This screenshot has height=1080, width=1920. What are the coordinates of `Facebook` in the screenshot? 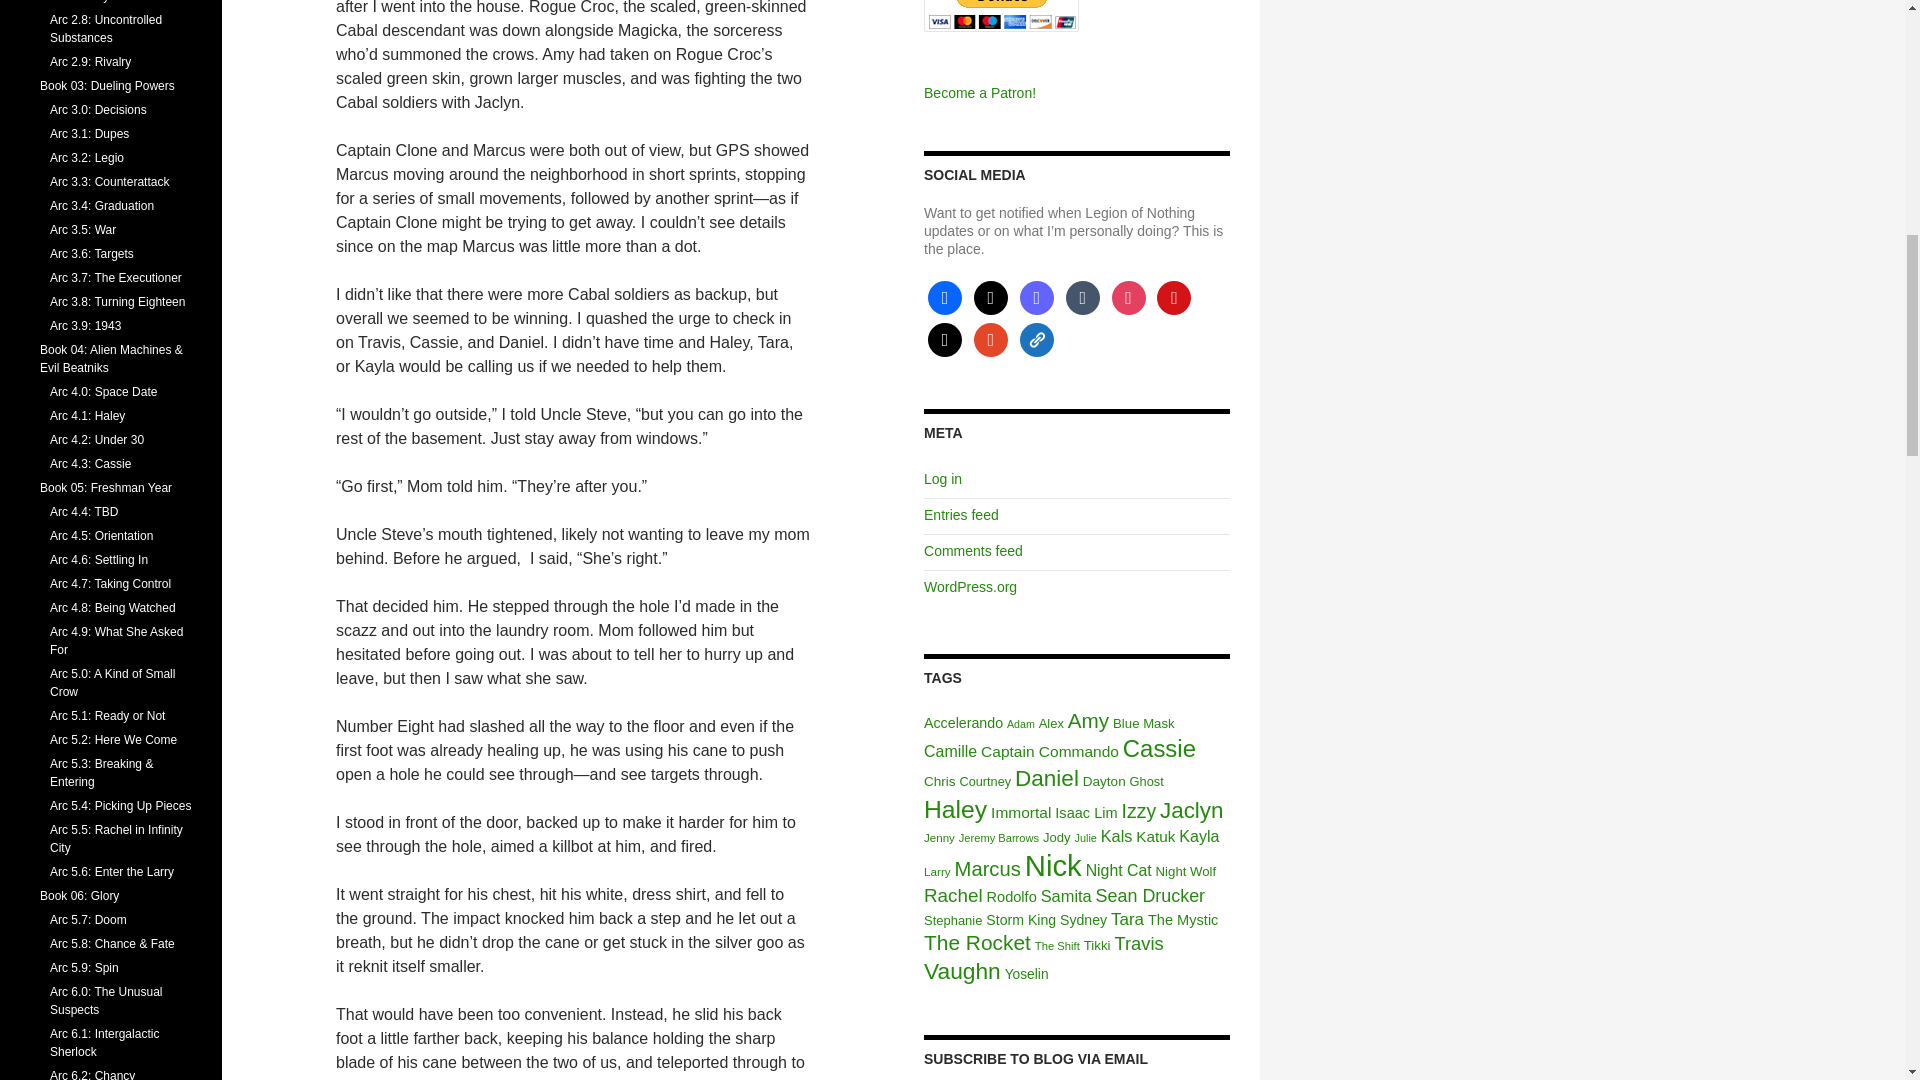 It's located at (944, 296).